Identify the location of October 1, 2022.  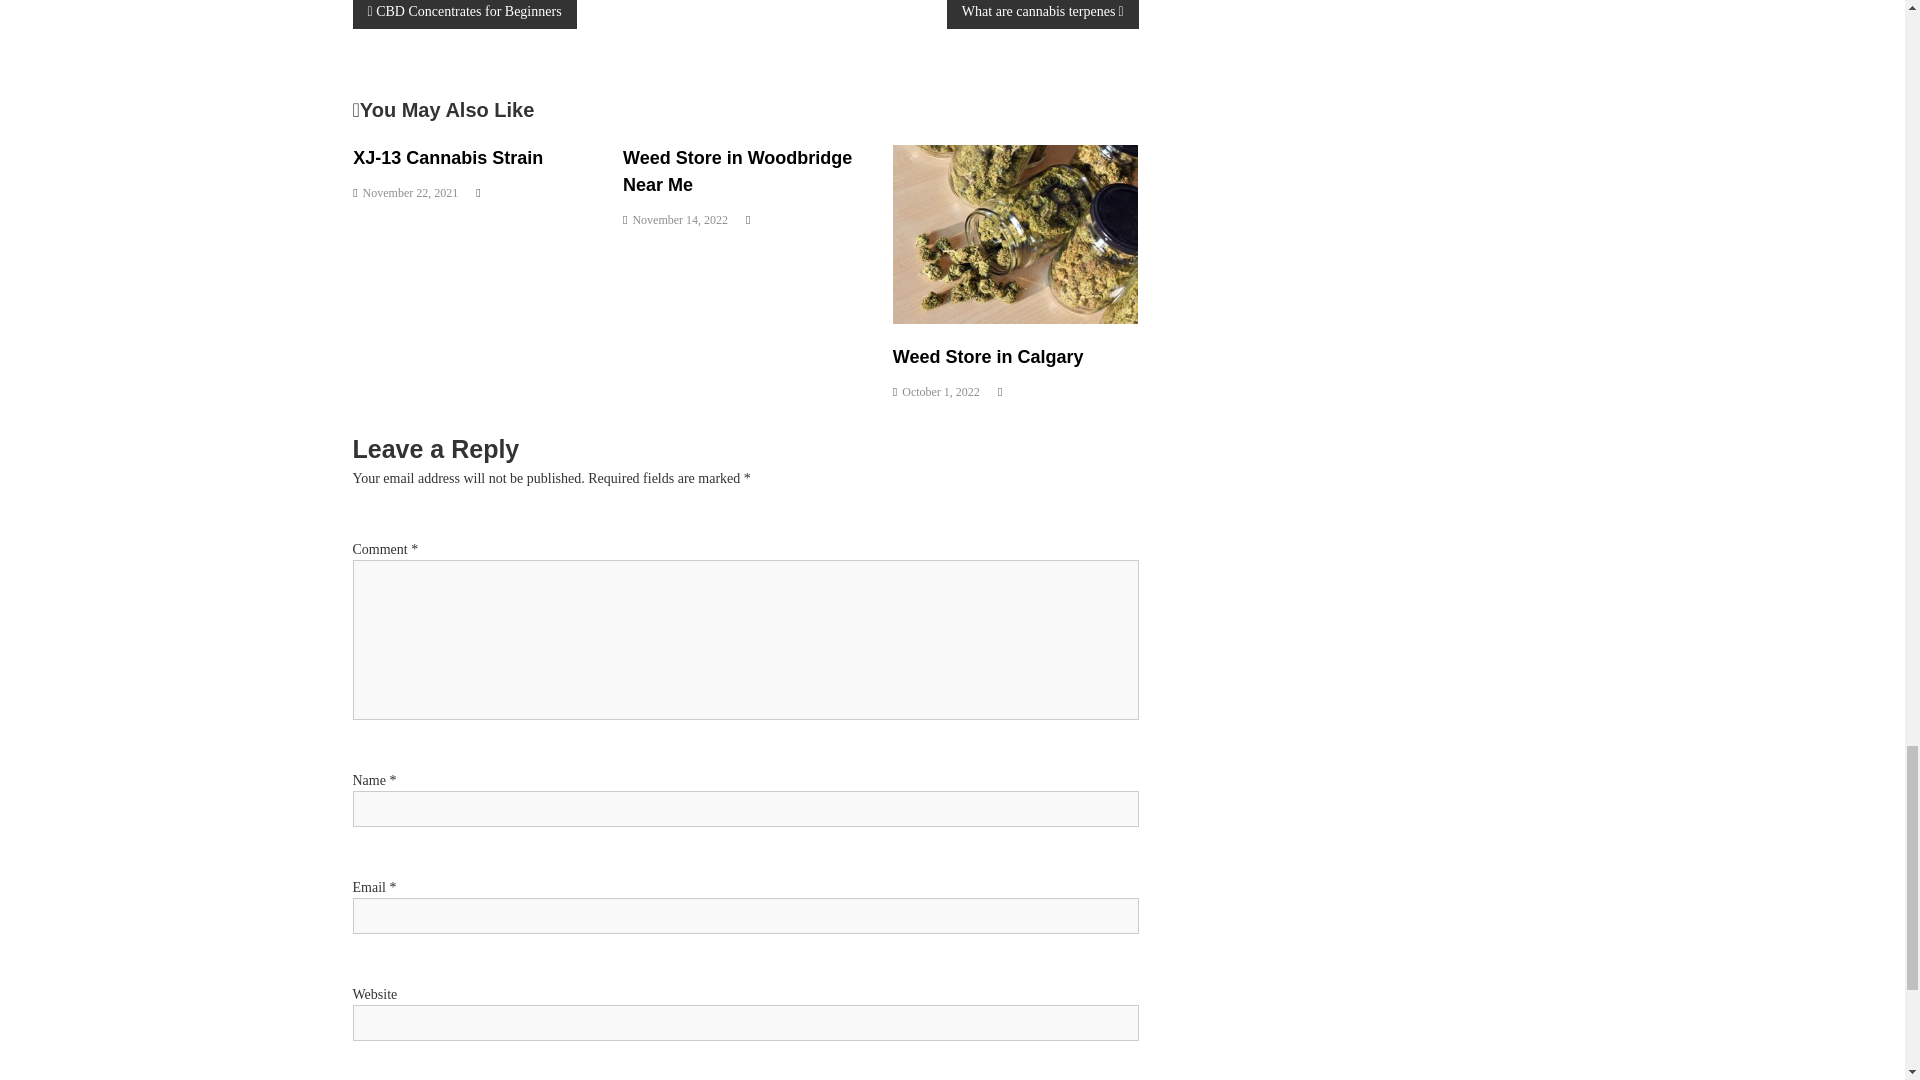
(940, 391).